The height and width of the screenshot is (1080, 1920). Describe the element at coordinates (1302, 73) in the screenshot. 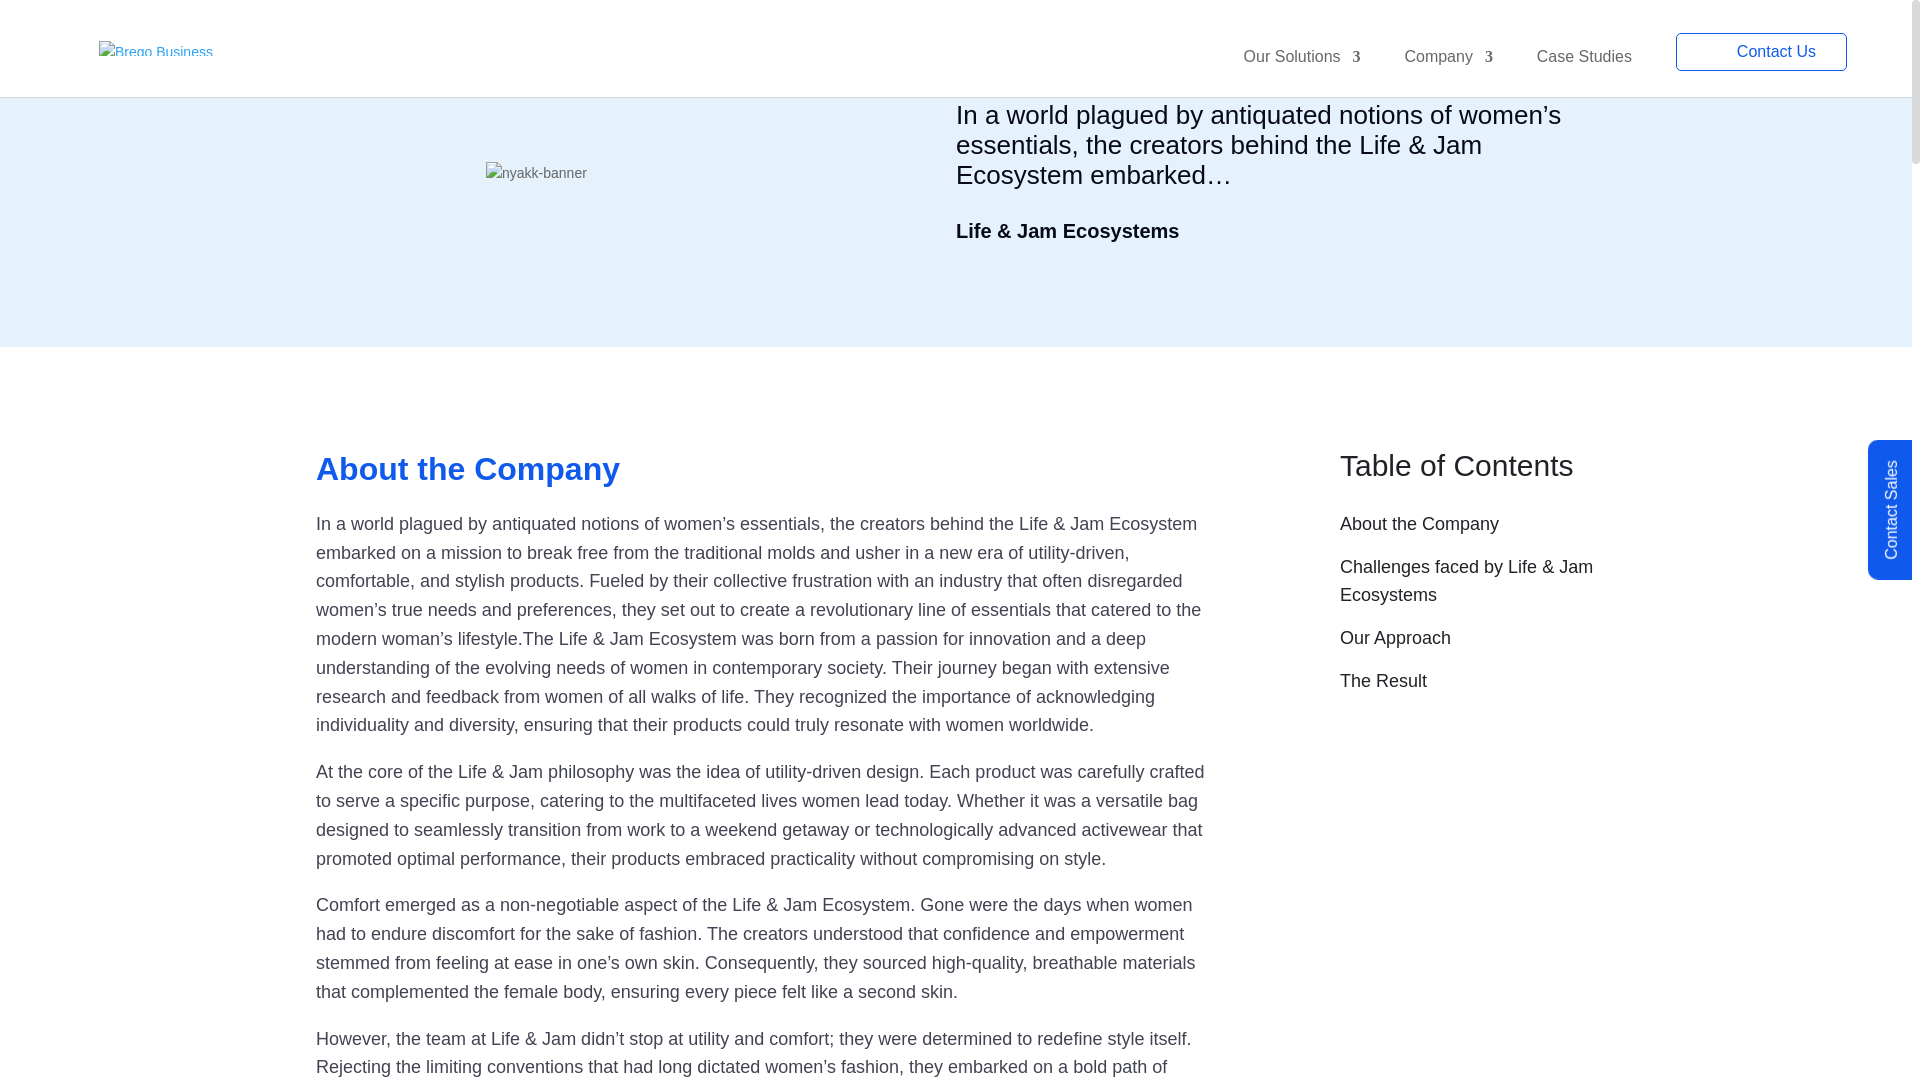

I see `Our Solutions` at that location.